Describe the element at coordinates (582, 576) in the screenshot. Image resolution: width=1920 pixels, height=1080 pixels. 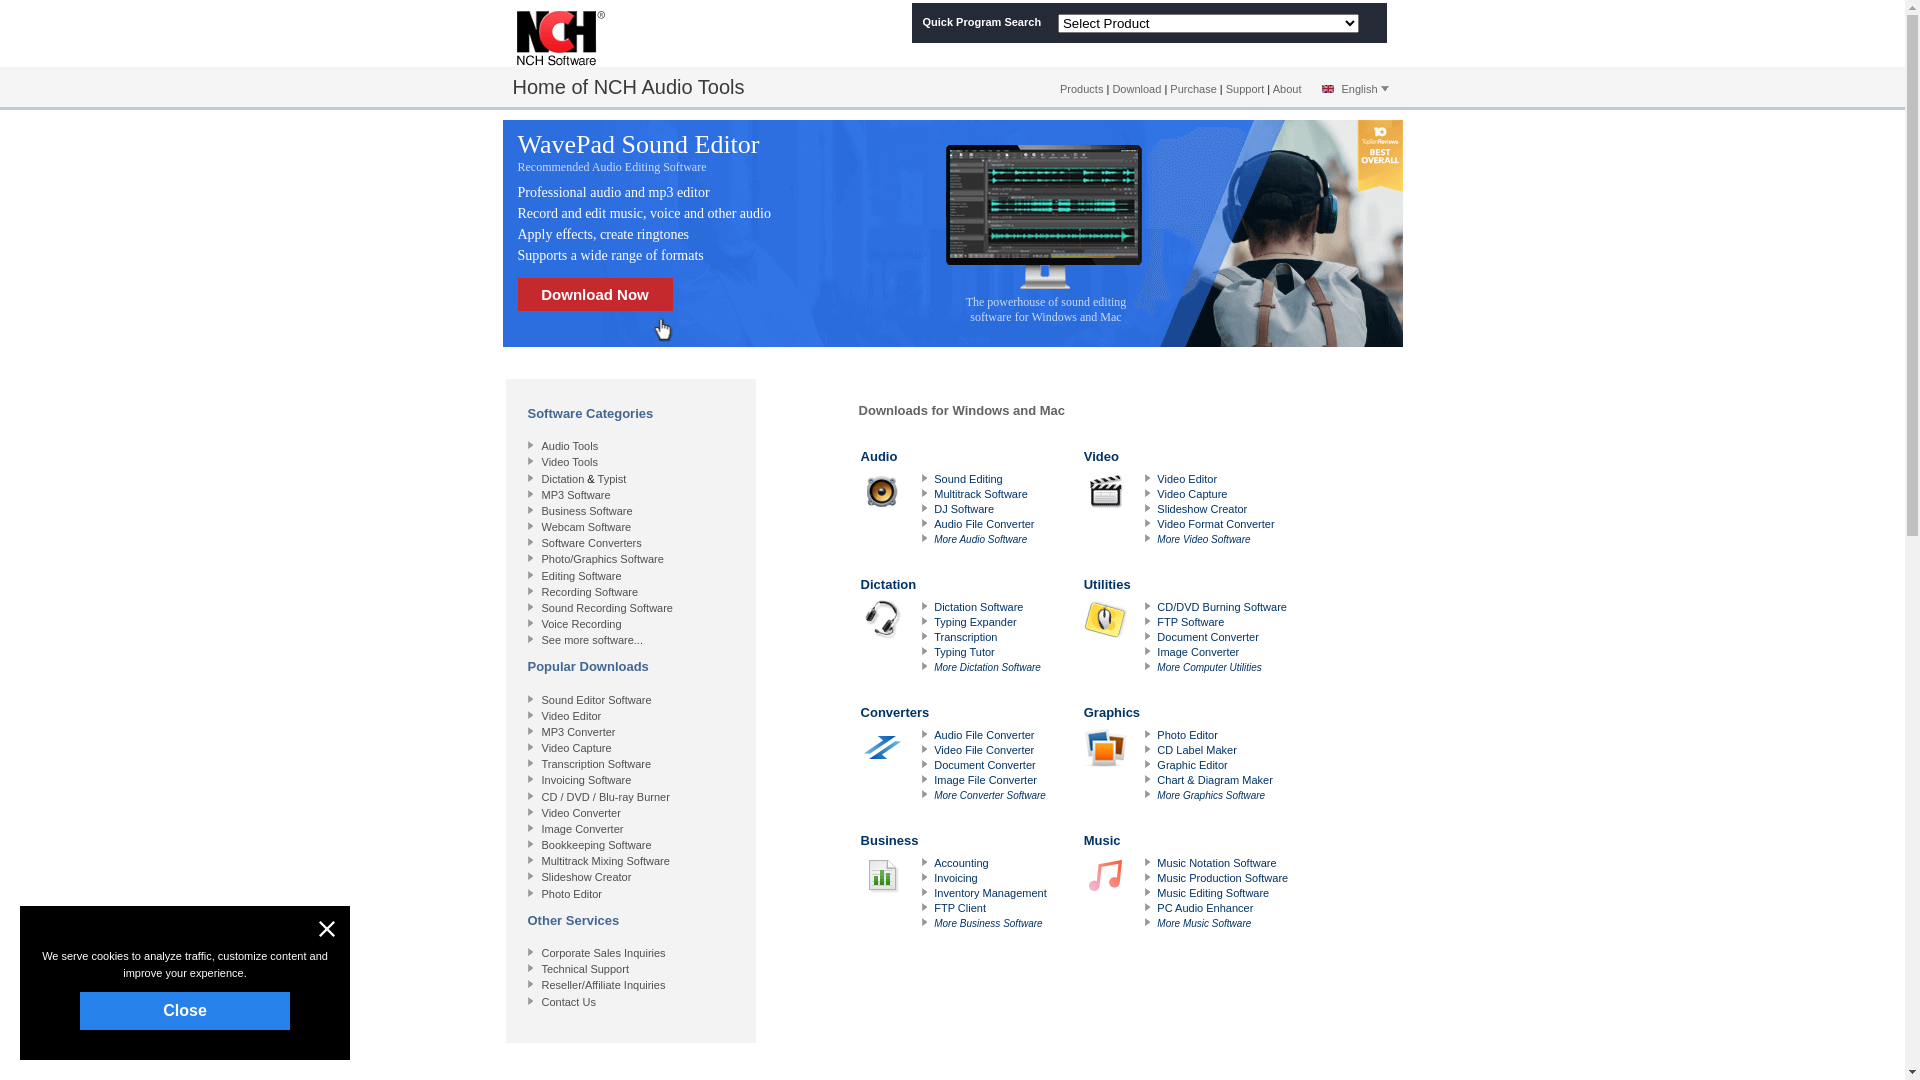
I see `Editing Software` at that location.